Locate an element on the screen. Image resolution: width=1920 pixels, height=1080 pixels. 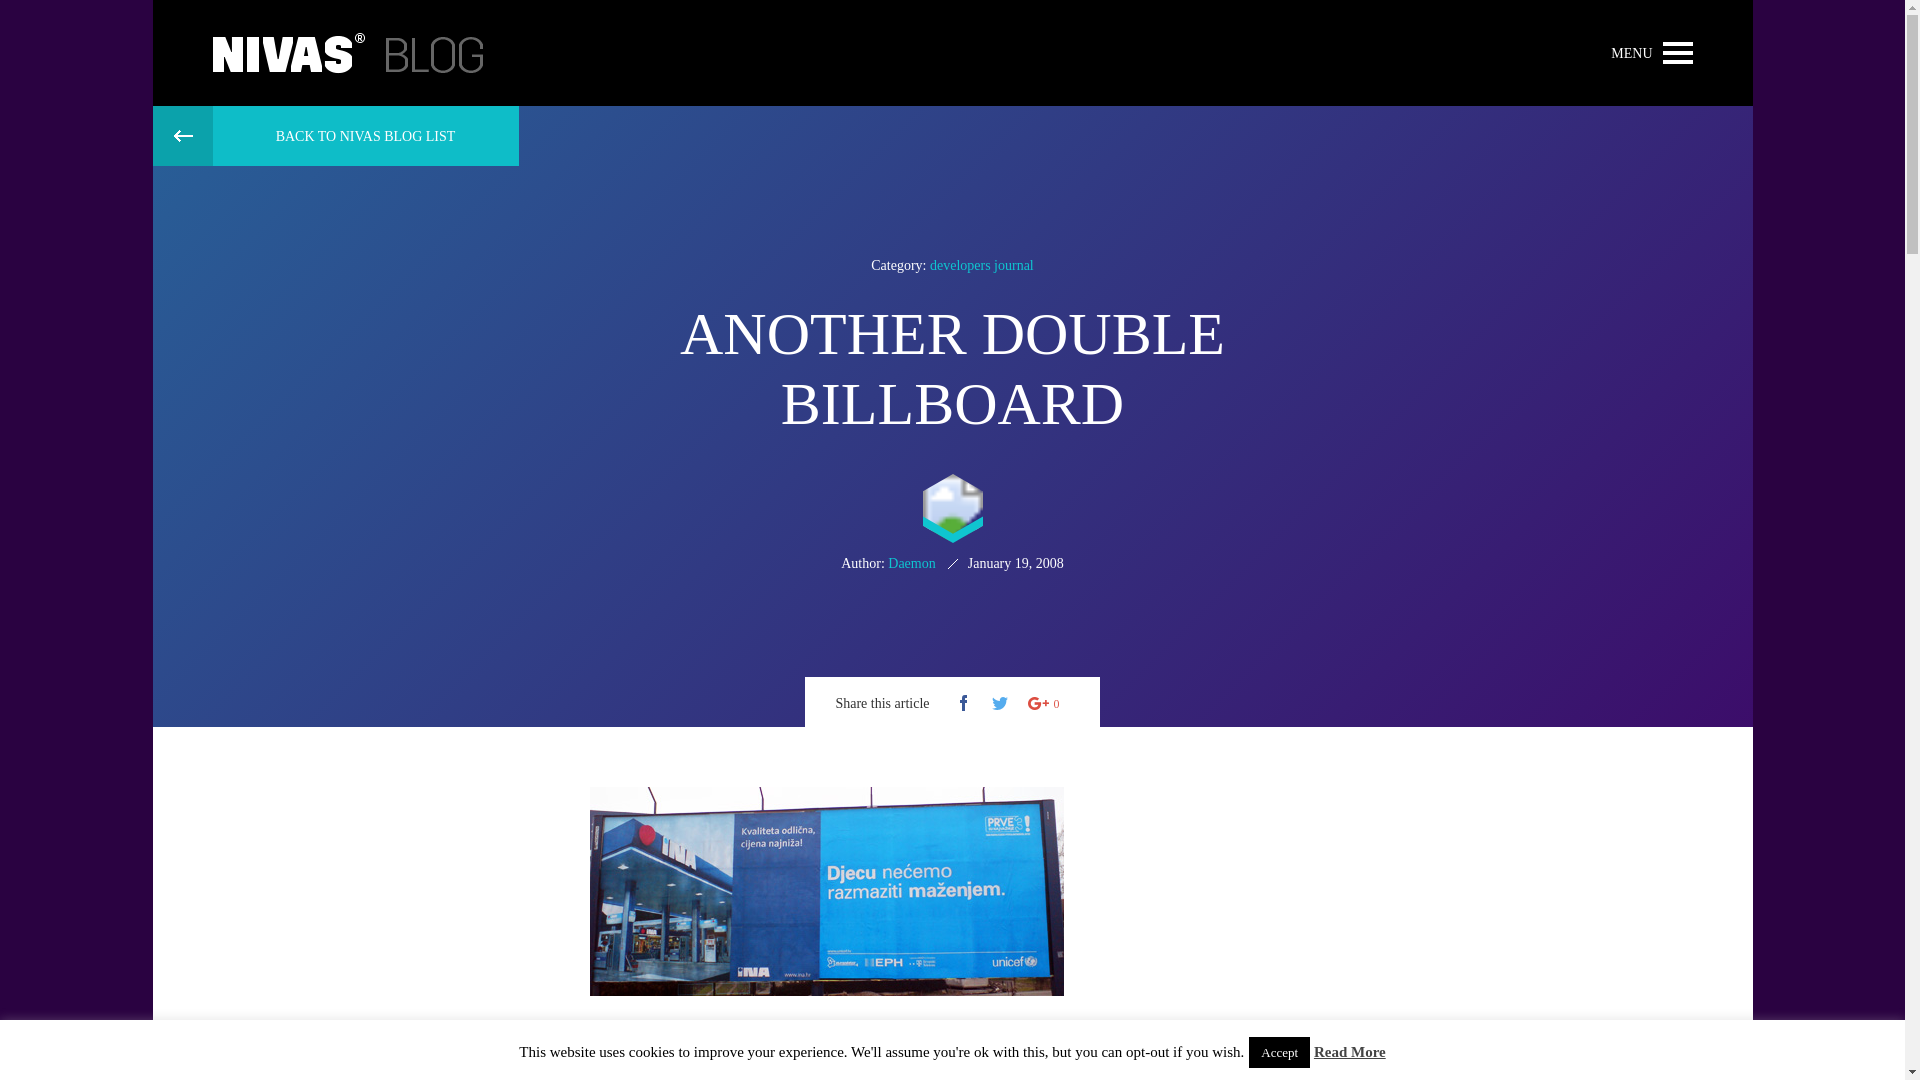
developers journal is located at coordinates (982, 266).